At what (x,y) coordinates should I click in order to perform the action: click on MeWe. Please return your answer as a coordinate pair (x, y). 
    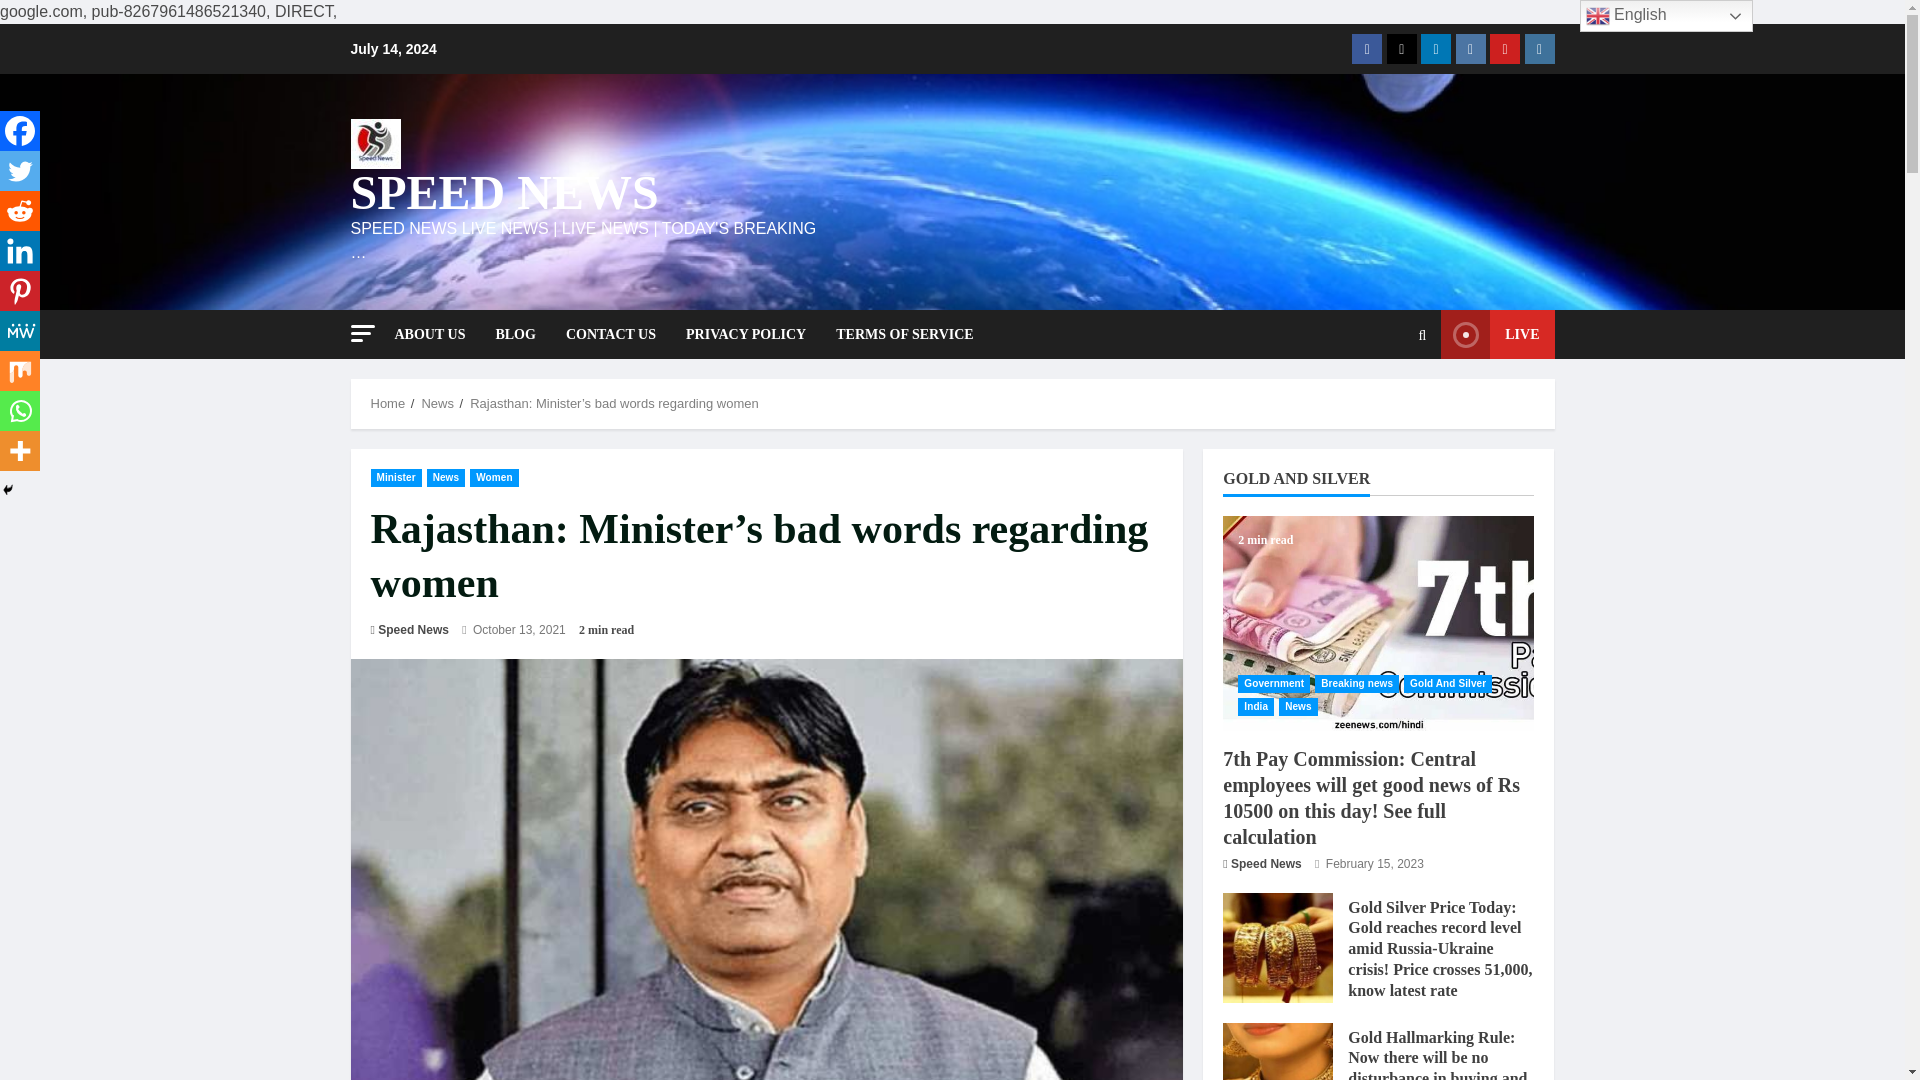
    Looking at the image, I should click on (20, 331).